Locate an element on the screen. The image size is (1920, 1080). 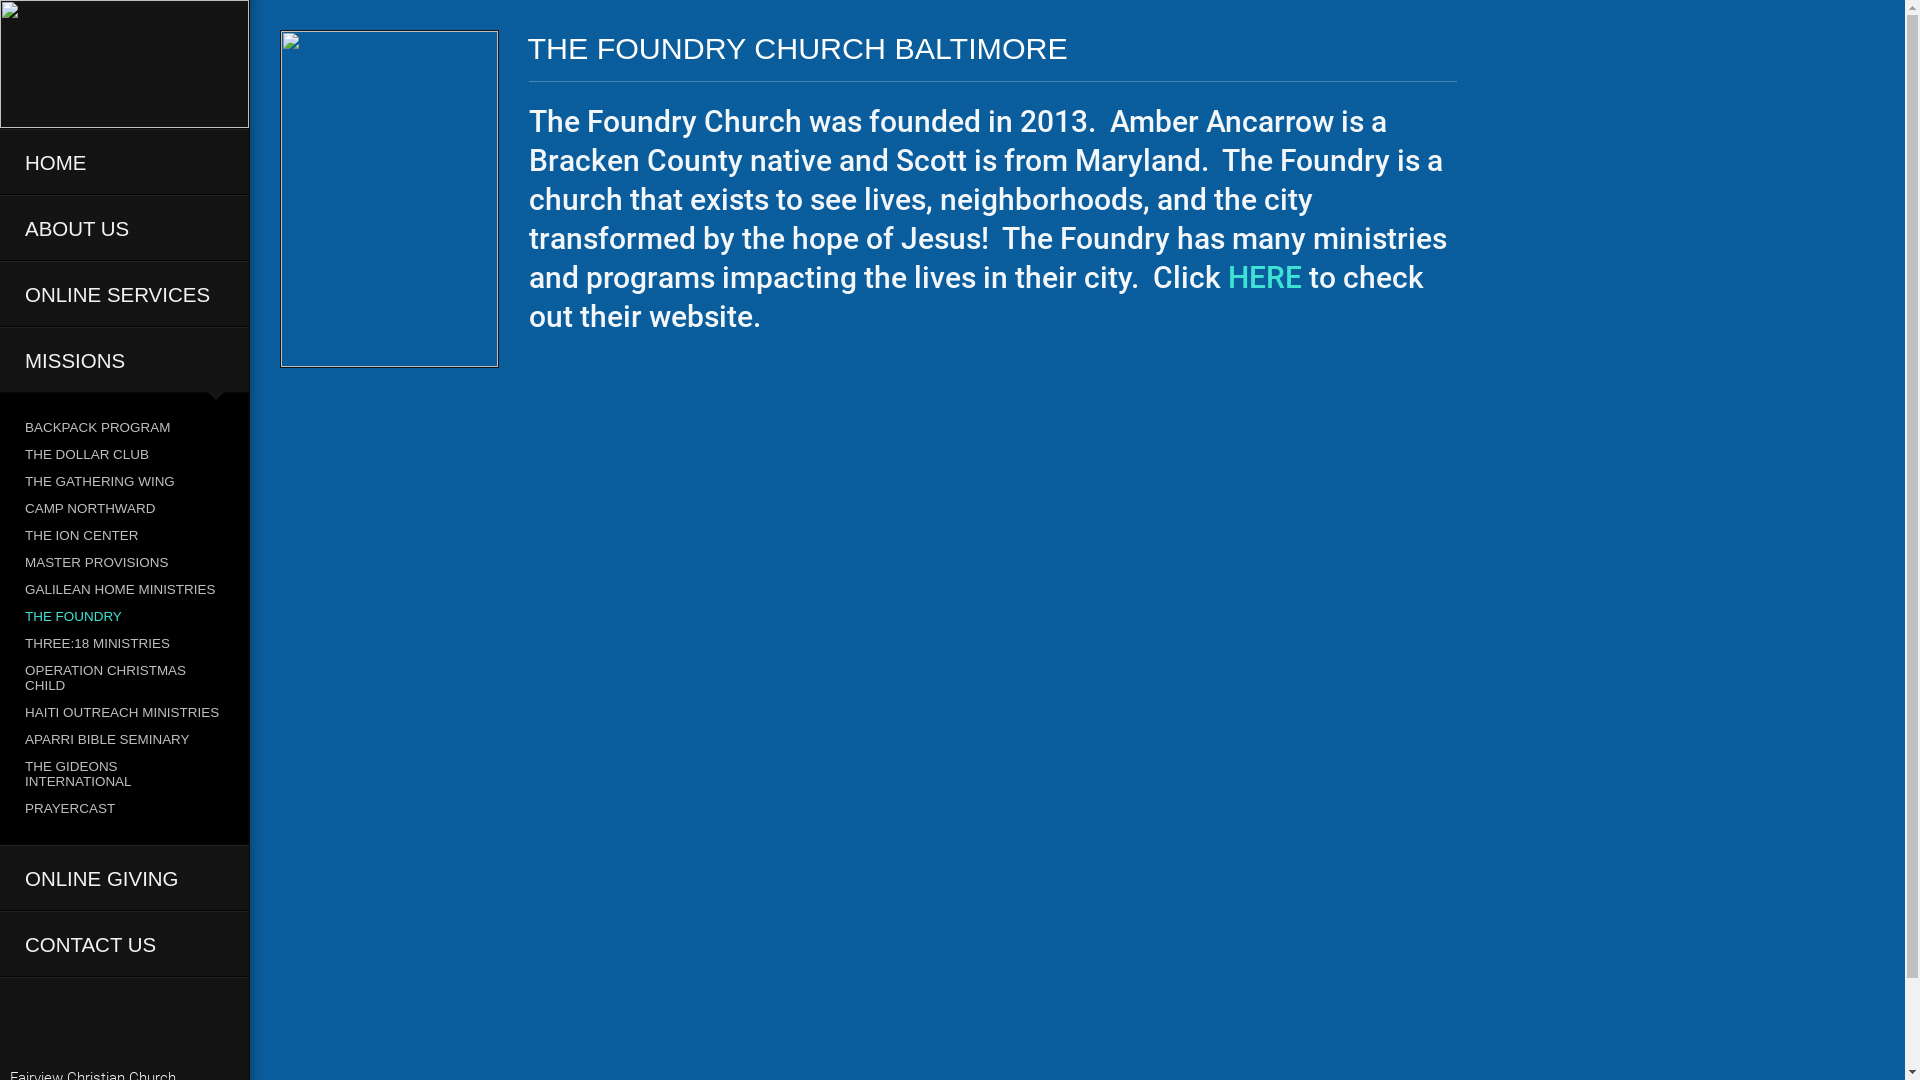
MISSIONS is located at coordinates (124, 360).